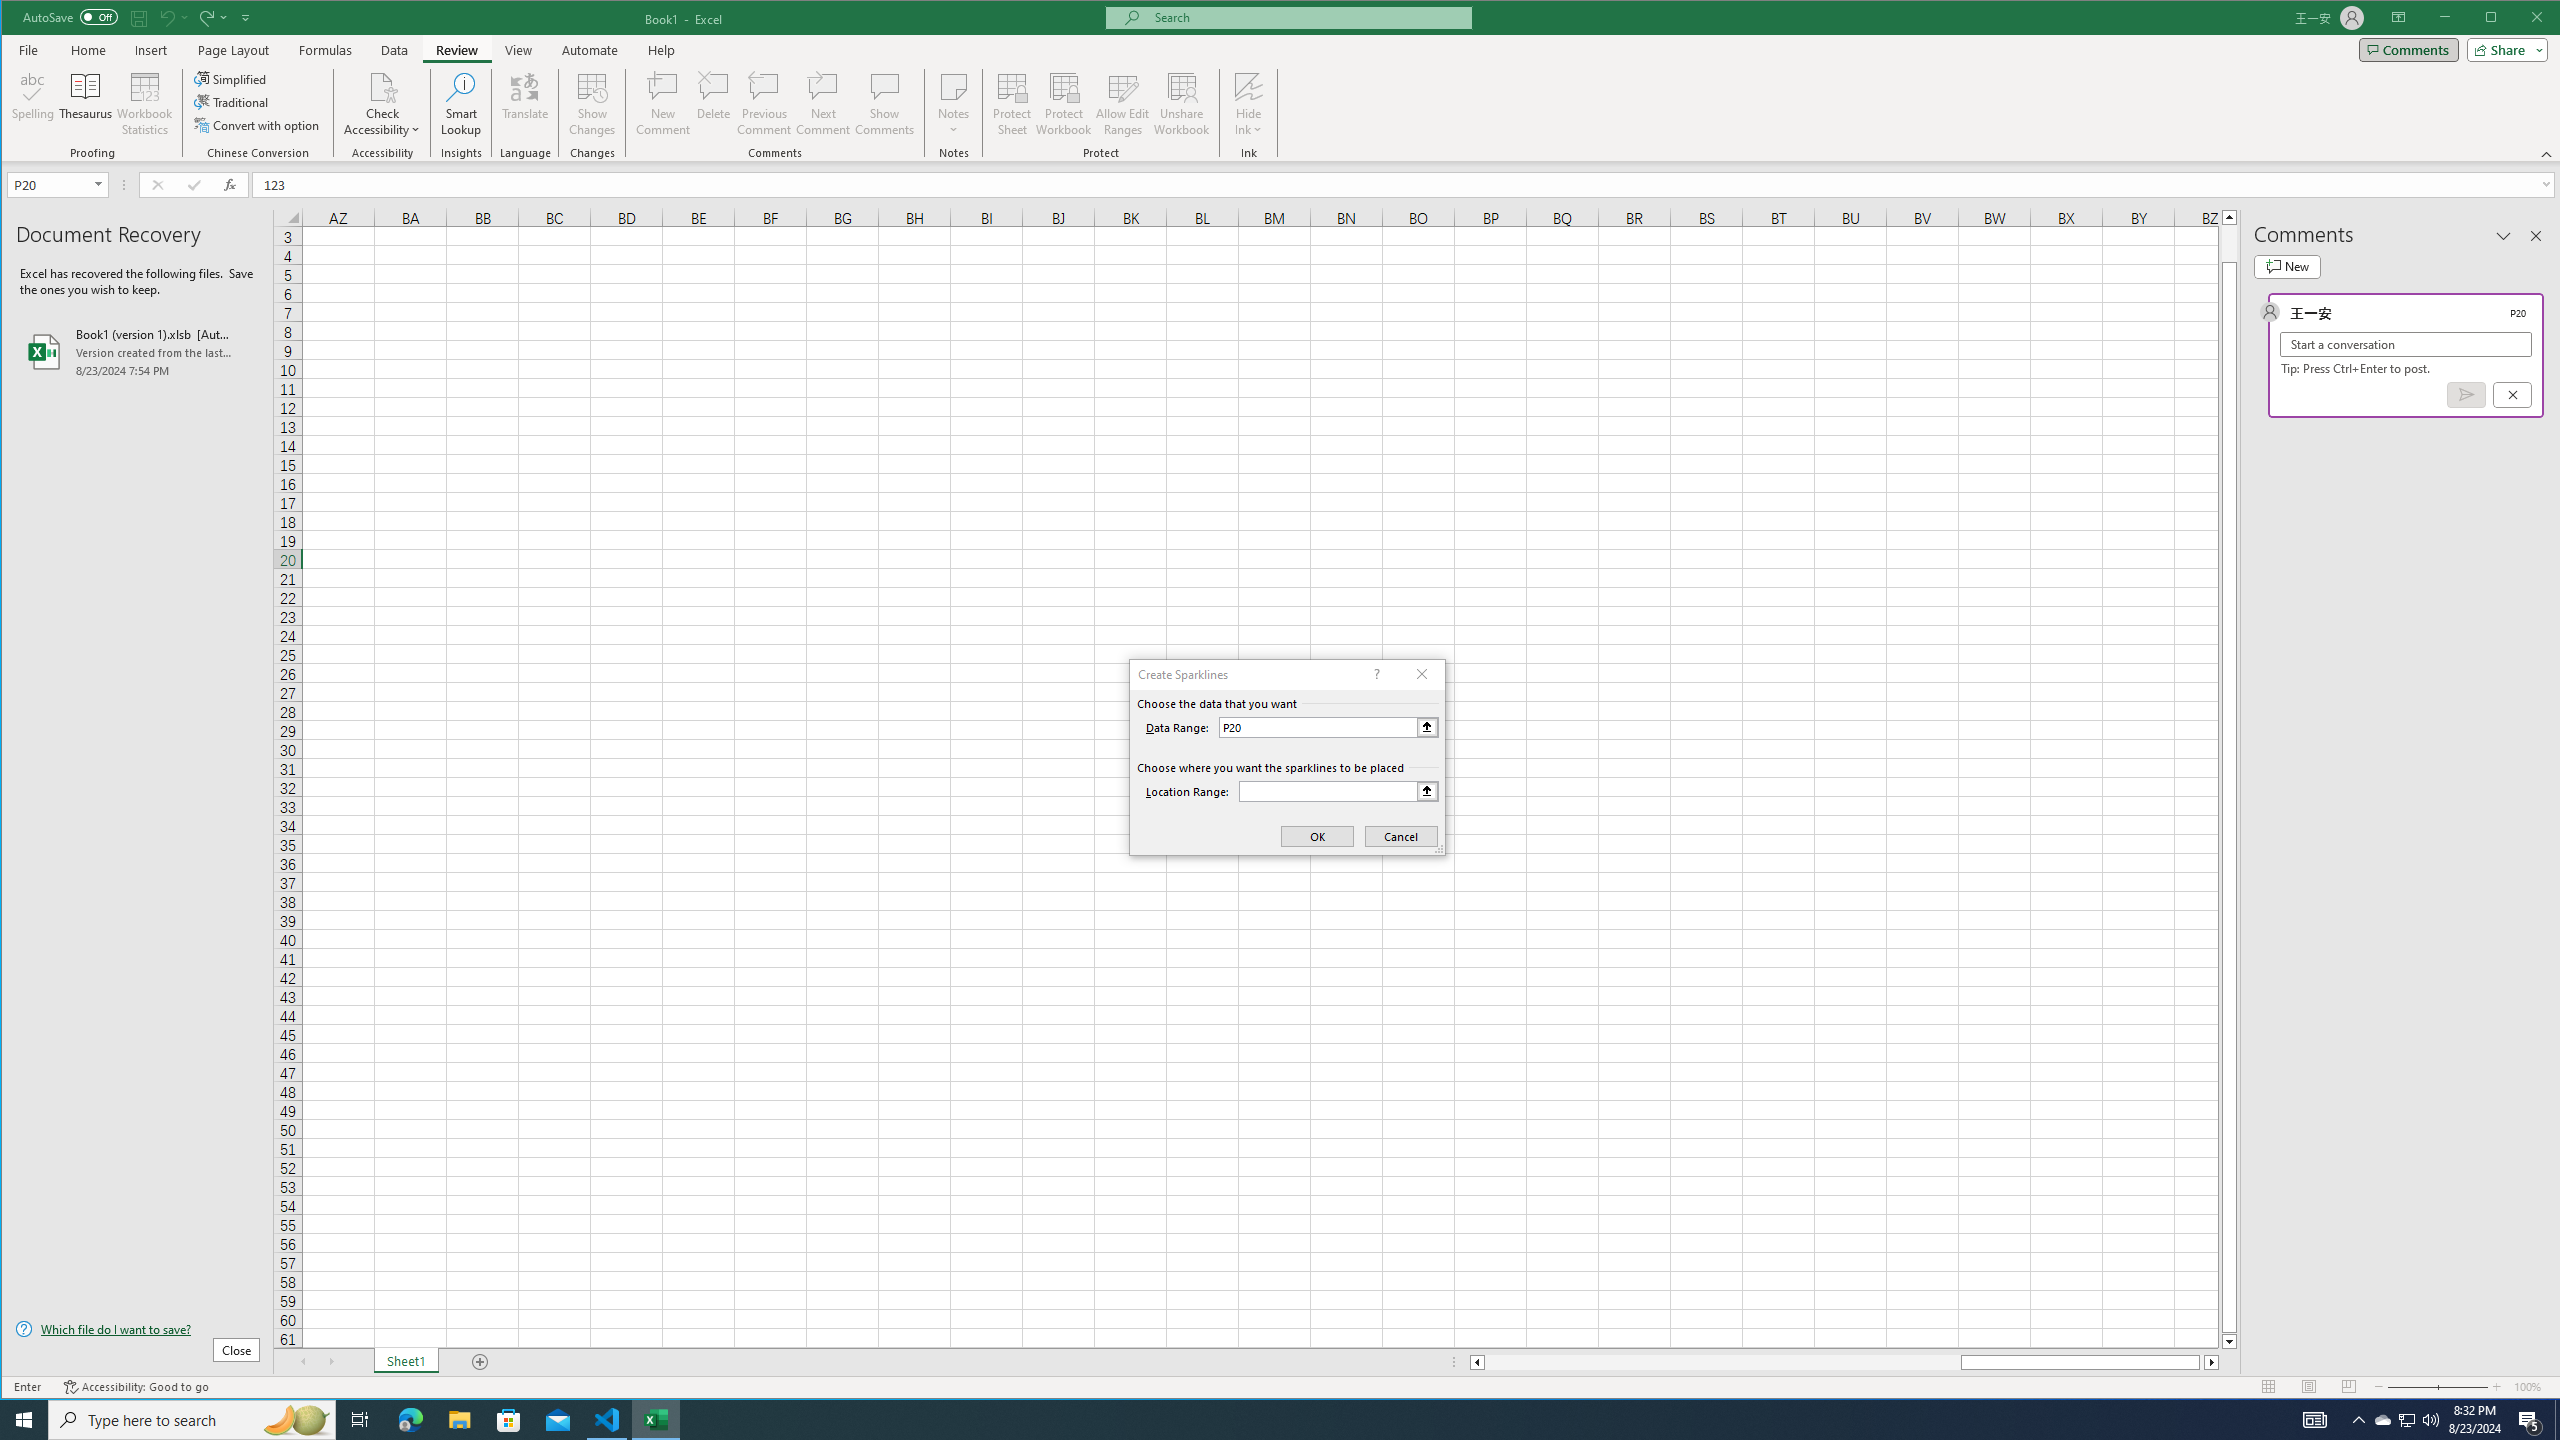 The image size is (2560, 1440). I want to click on Close, so click(2542, 19).